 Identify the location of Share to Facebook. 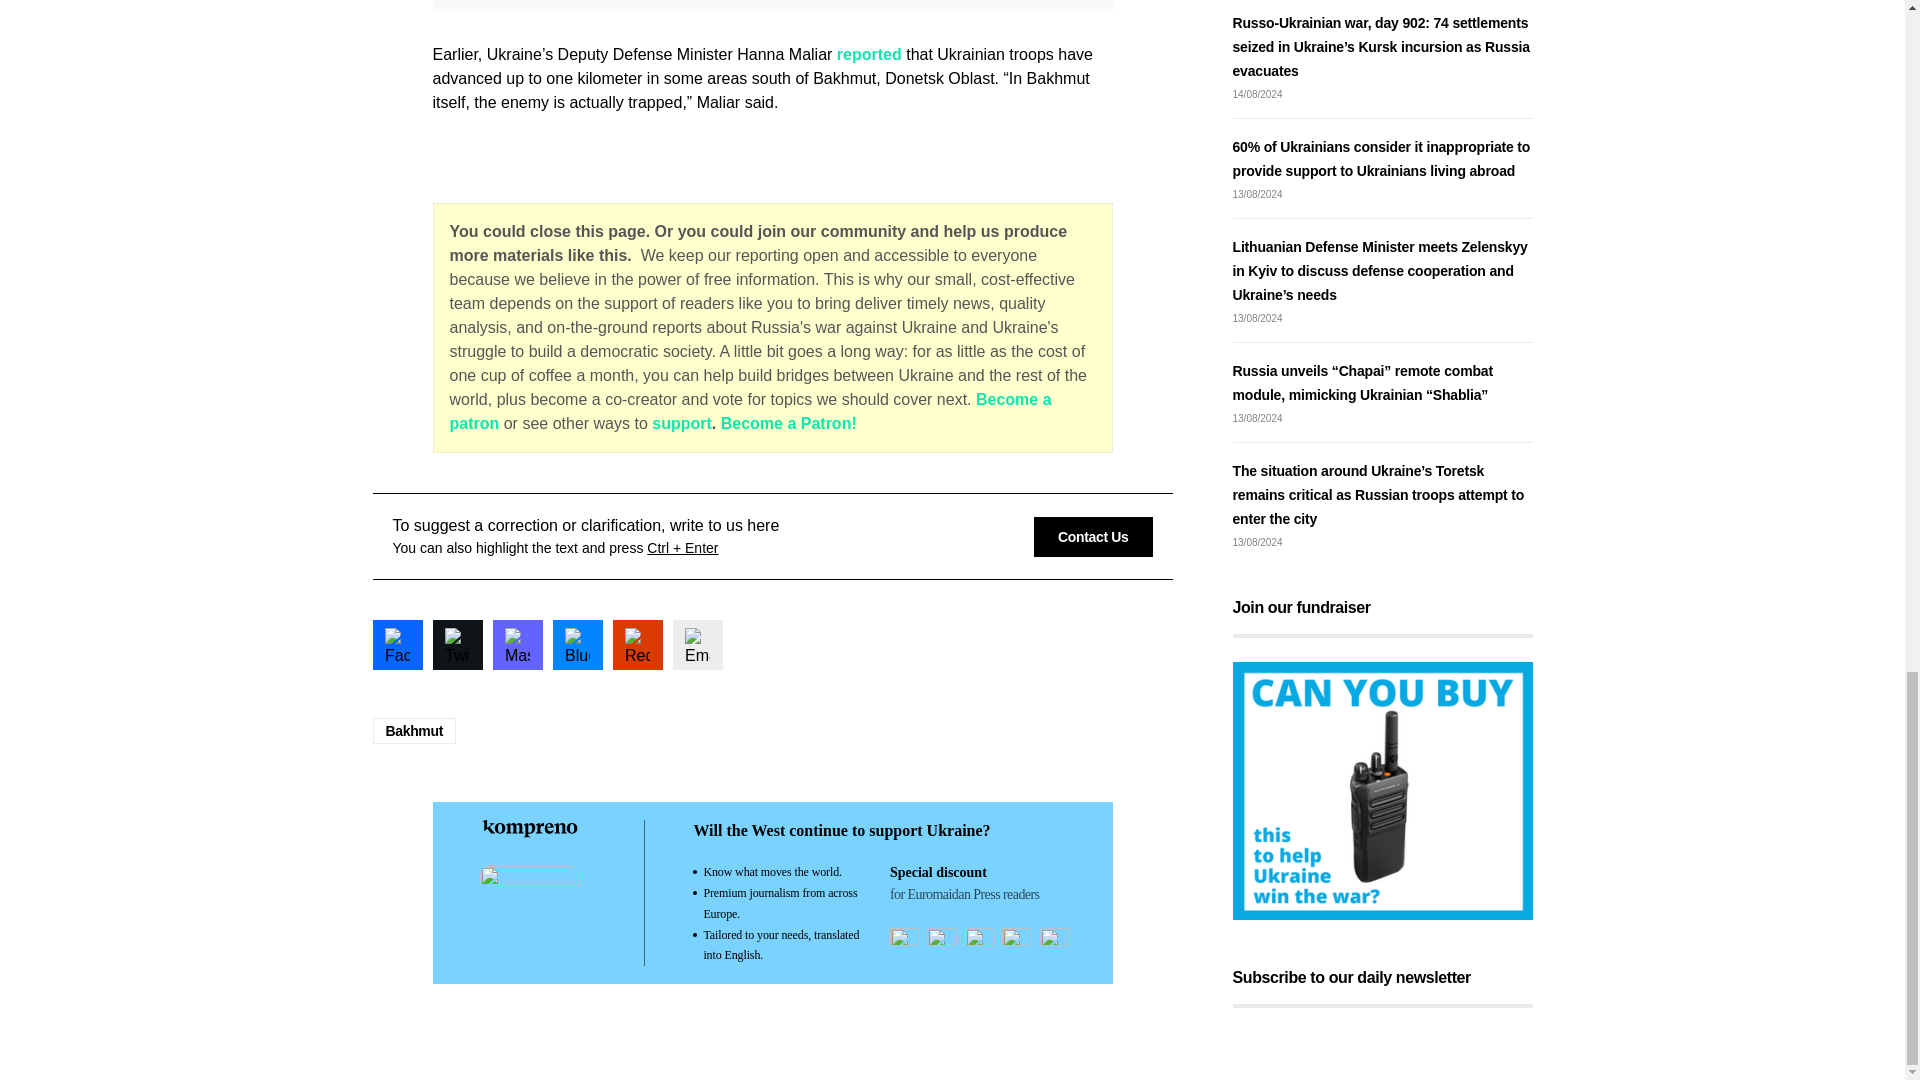
(397, 644).